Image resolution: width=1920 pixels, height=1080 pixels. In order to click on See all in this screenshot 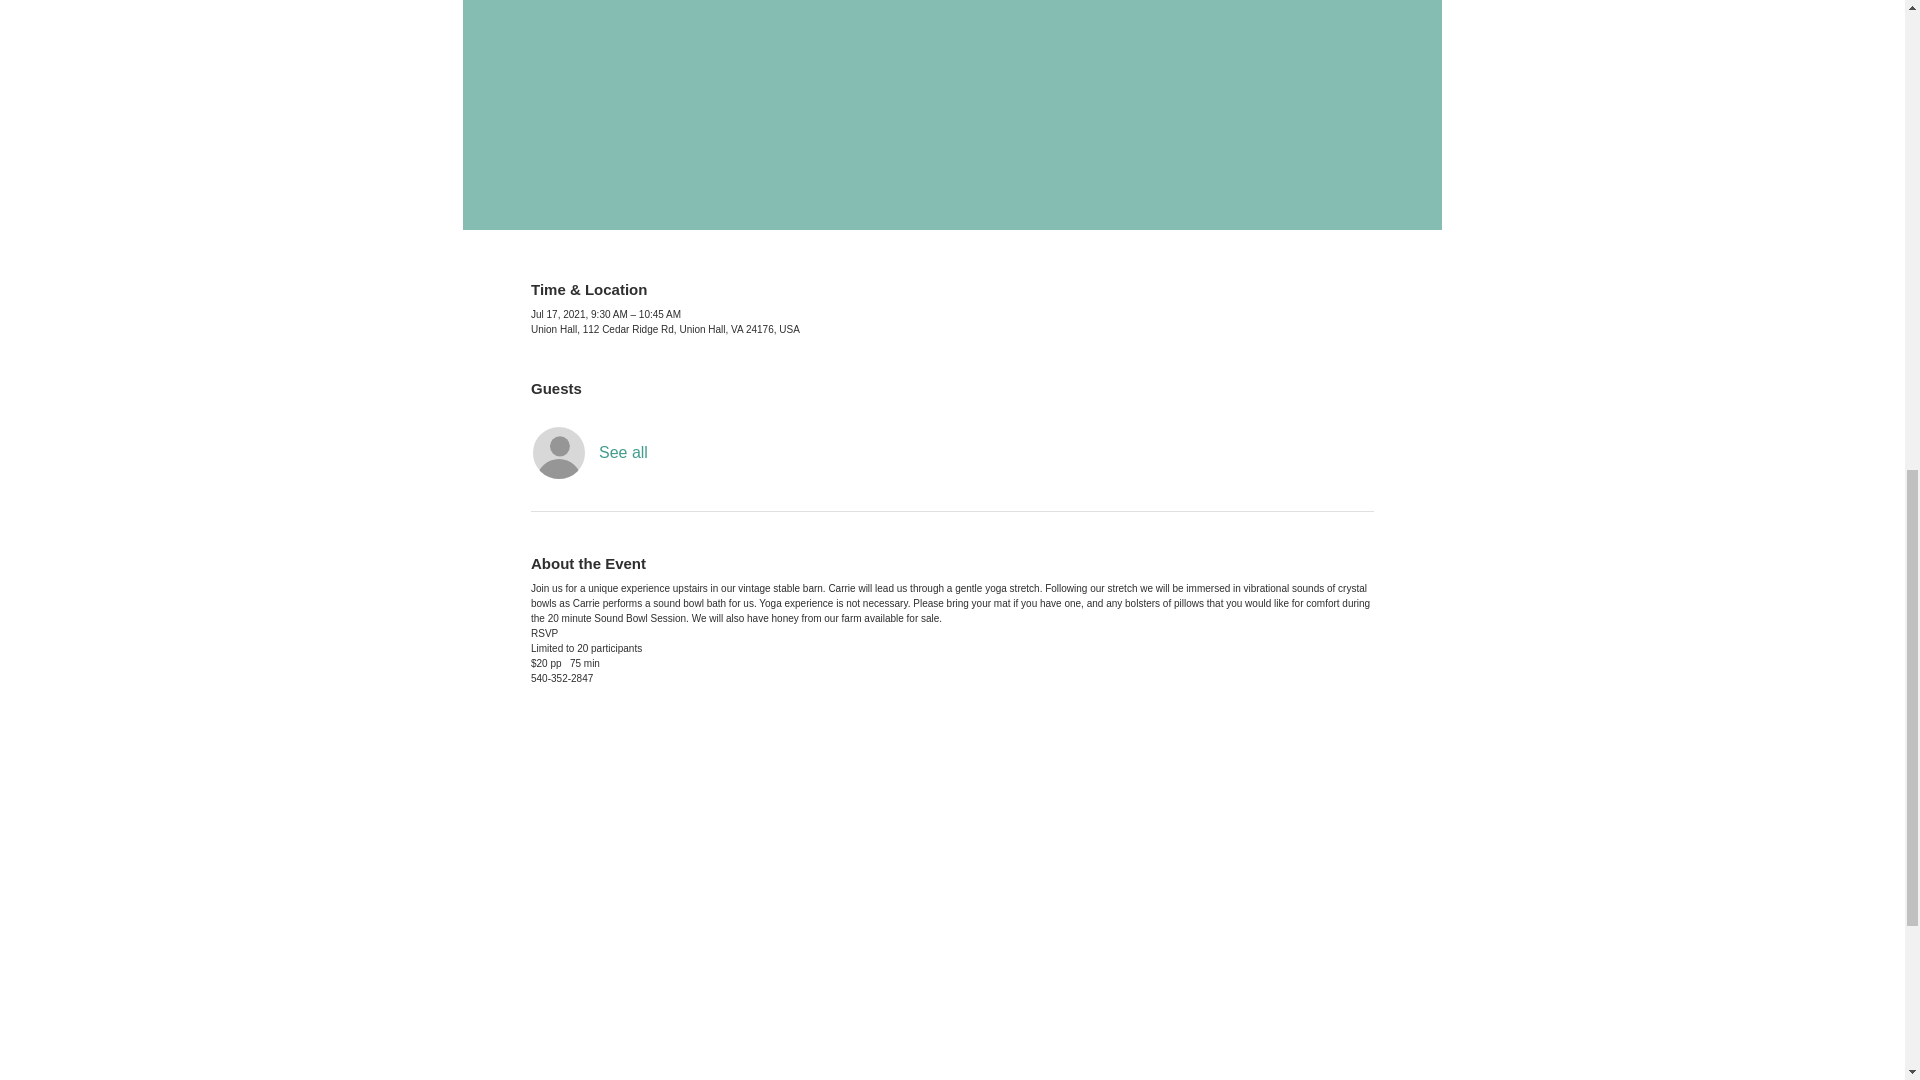, I will do `click(624, 452)`.